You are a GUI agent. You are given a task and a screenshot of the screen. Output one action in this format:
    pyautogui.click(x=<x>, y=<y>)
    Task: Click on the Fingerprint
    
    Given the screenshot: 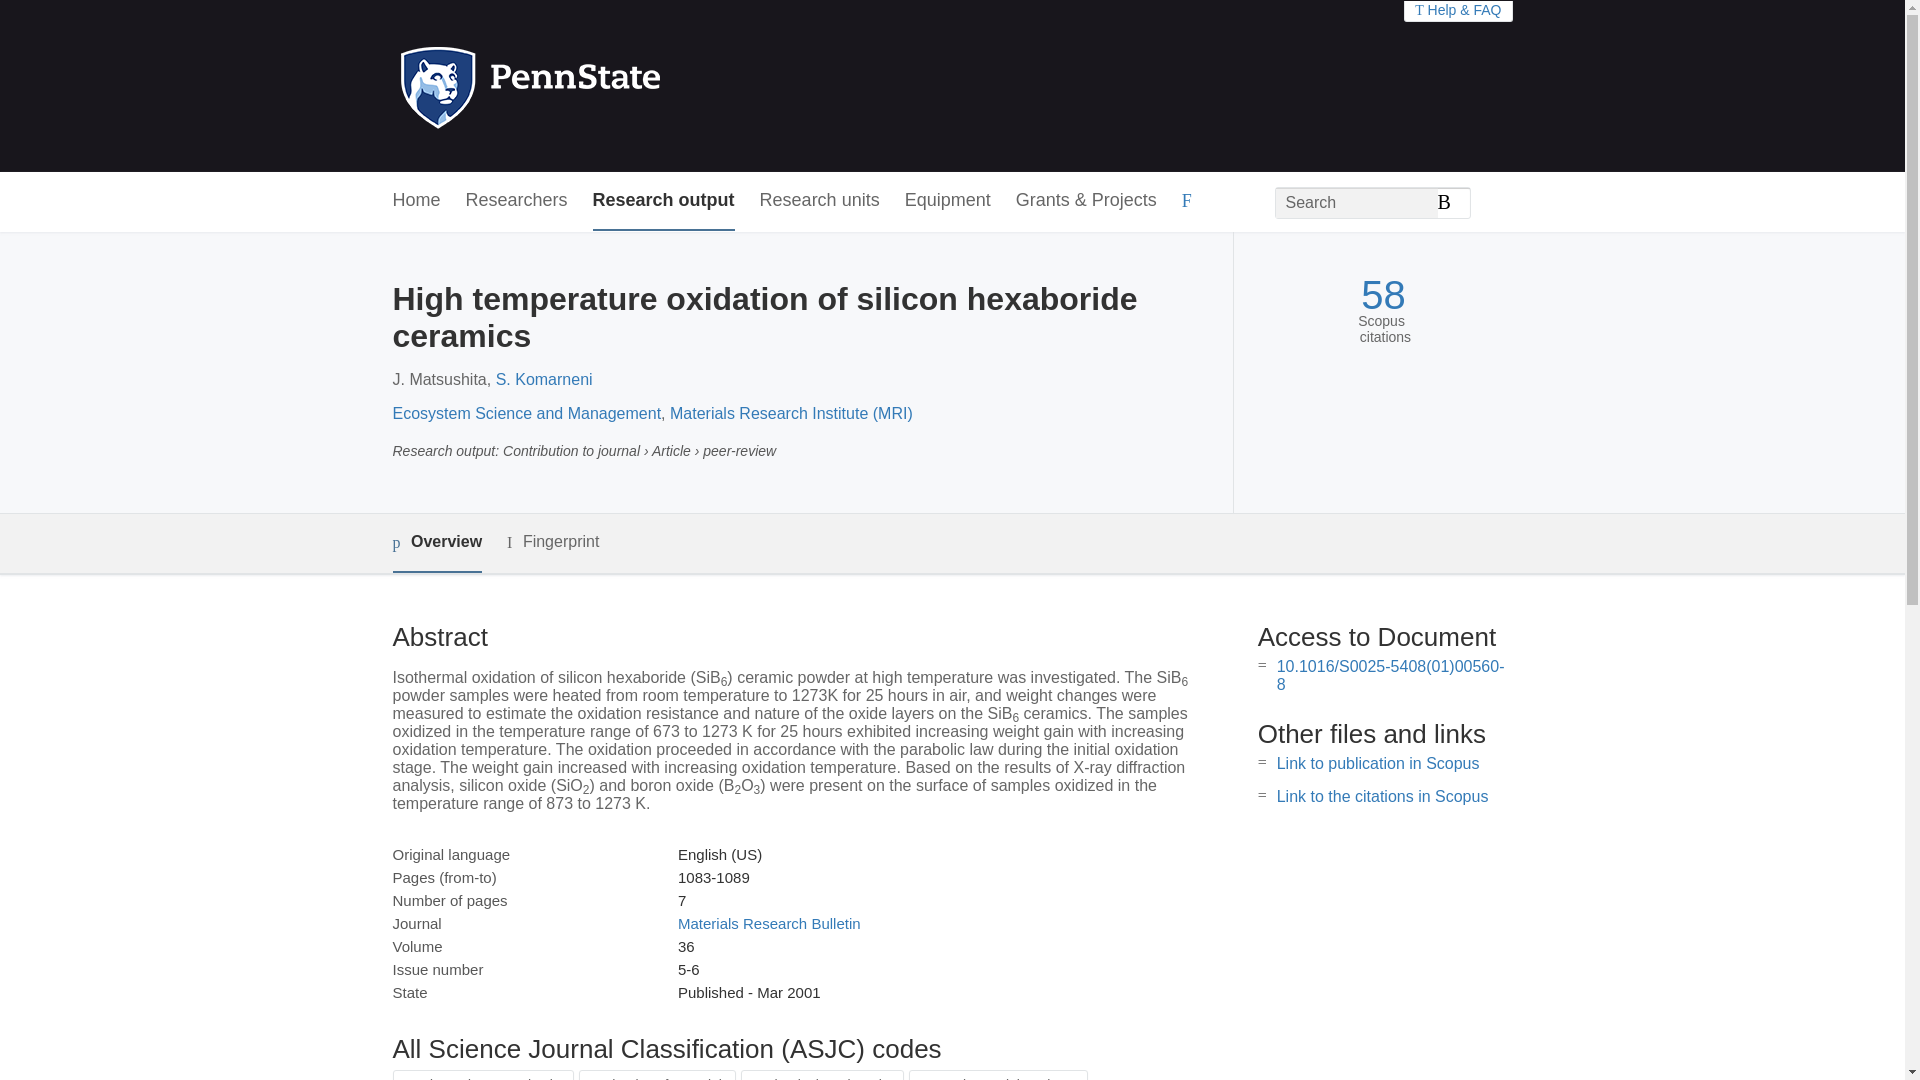 What is the action you would take?
    pyautogui.click(x=552, y=542)
    